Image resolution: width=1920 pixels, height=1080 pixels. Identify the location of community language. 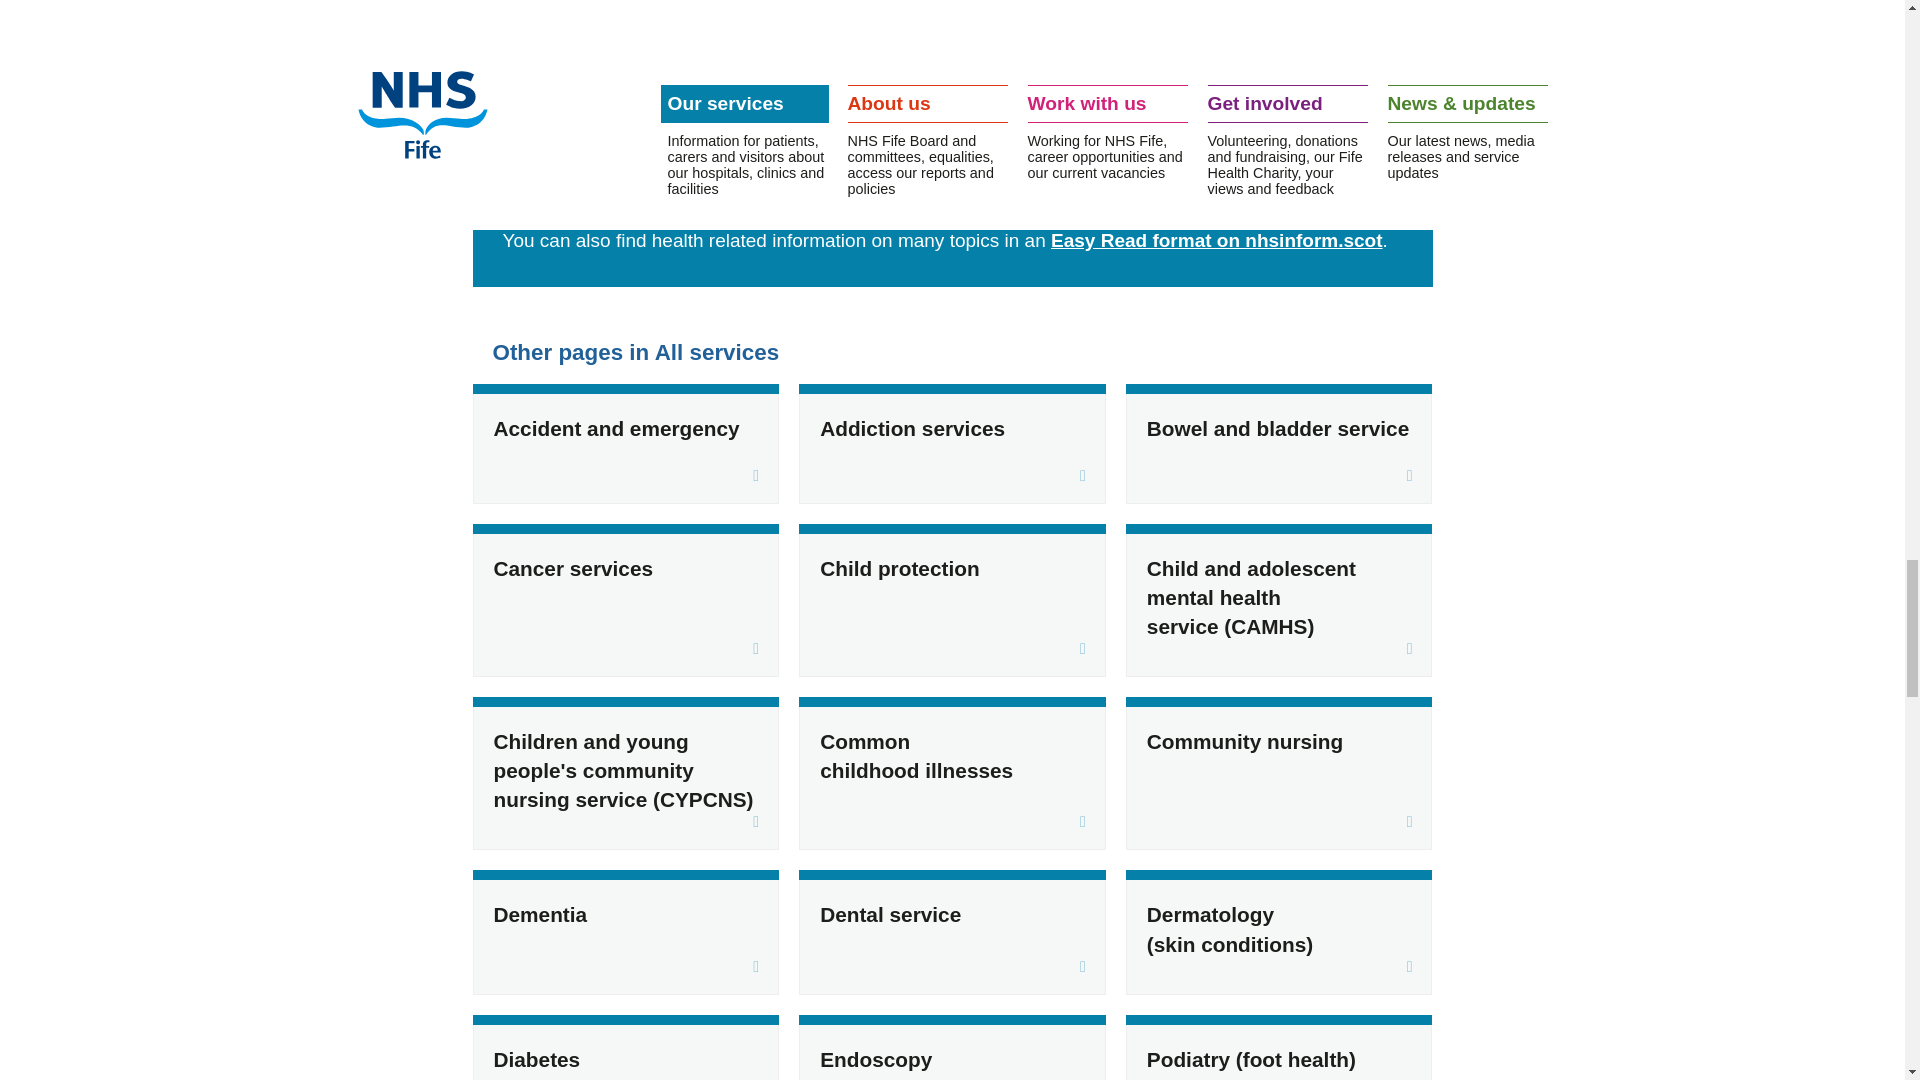
(884, 91).